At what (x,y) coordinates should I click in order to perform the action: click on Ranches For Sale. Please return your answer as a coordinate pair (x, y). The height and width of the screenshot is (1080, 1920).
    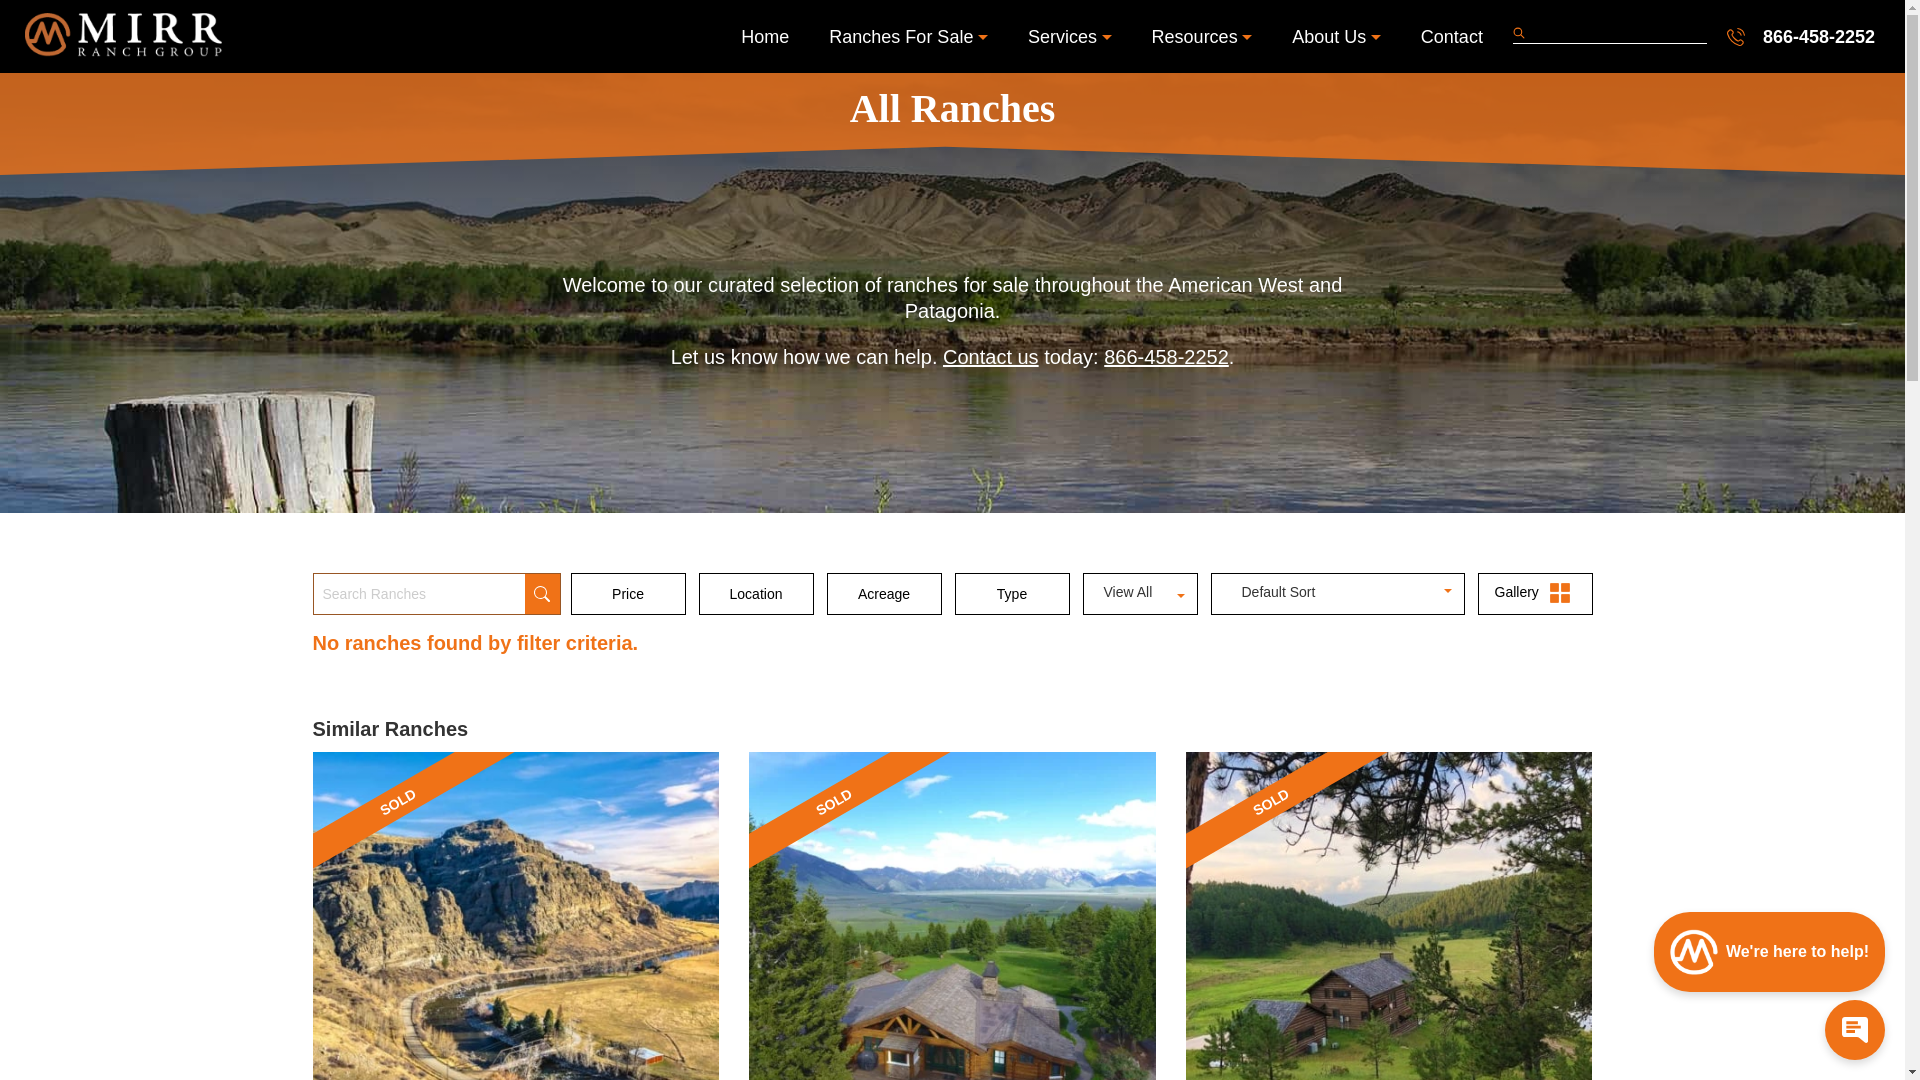
    Looking at the image, I should click on (908, 36).